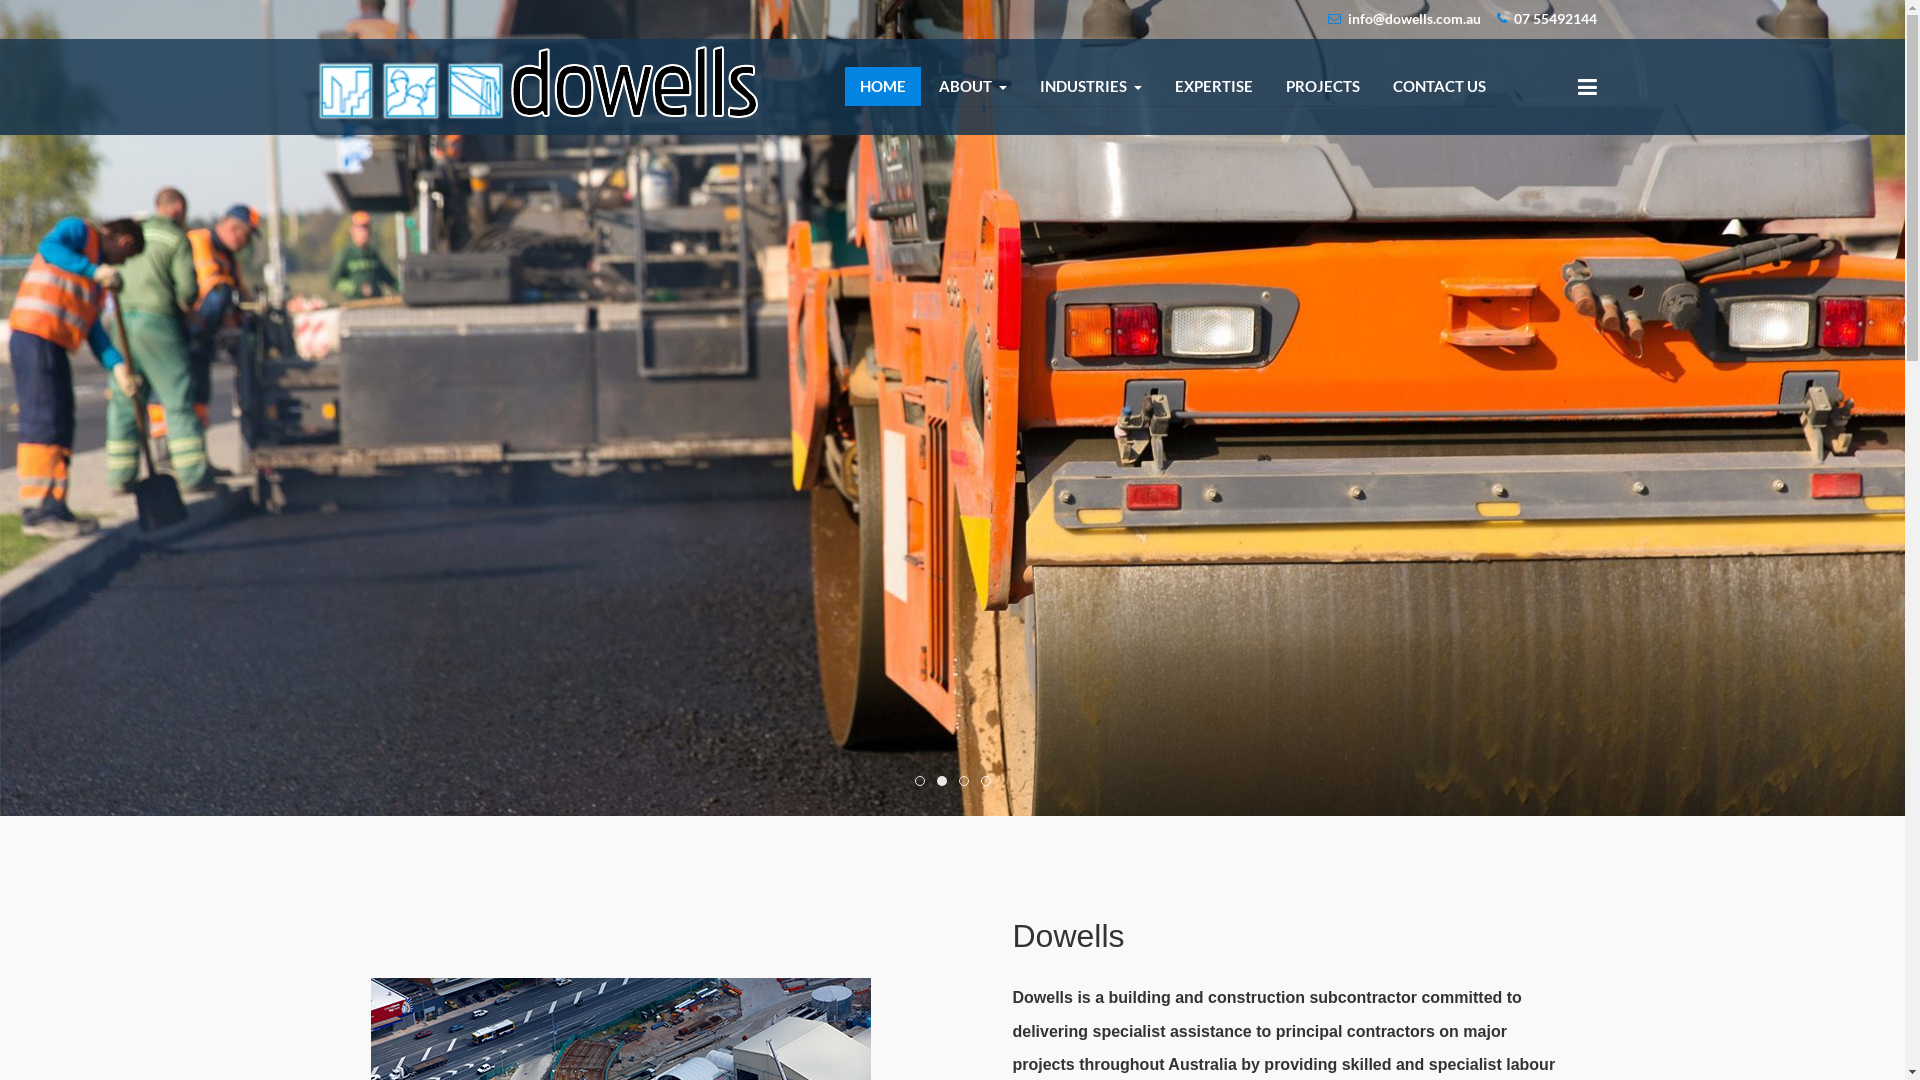 The image size is (1920, 1080). What do you see at coordinates (963, 781) in the screenshot?
I see `Concrete` at bounding box center [963, 781].